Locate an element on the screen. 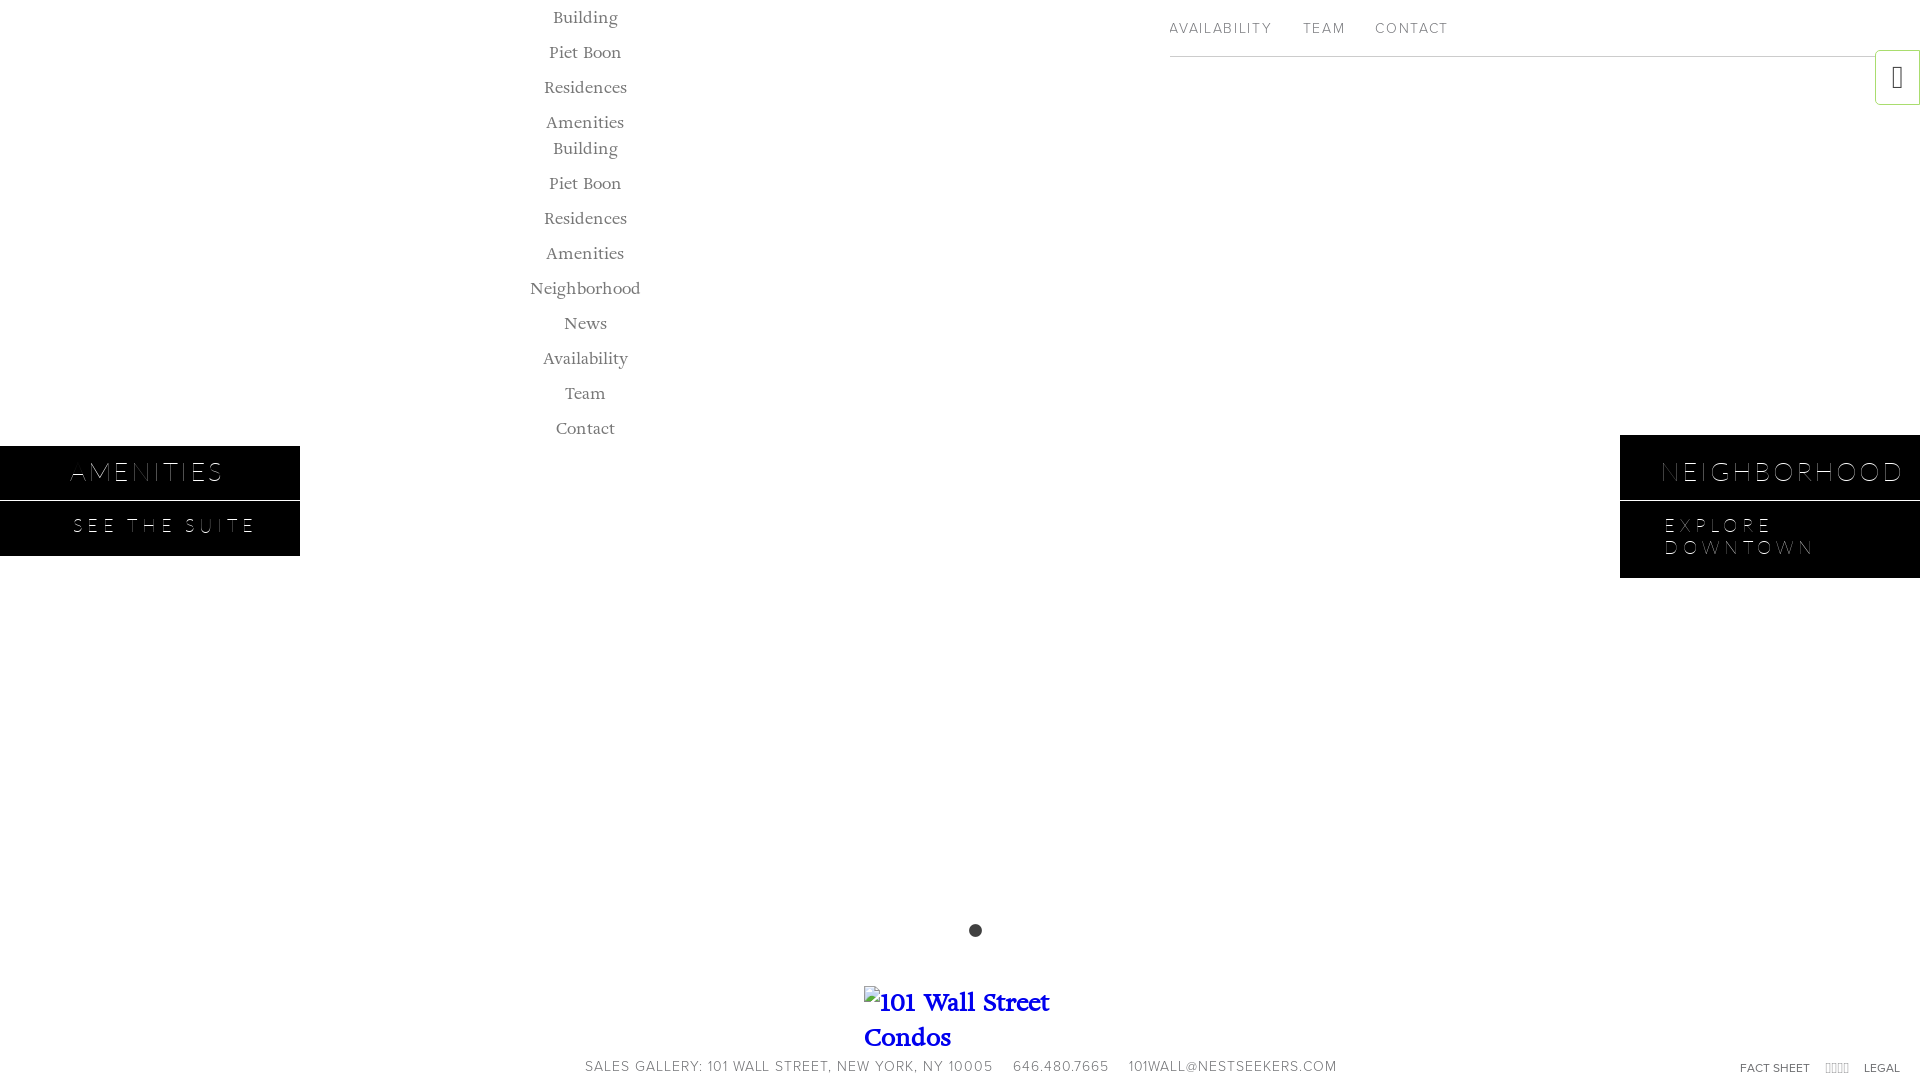 Image resolution: width=1920 pixels, height=1080 pixels. FACT SHEET is located at coordinates (1775, 1068).